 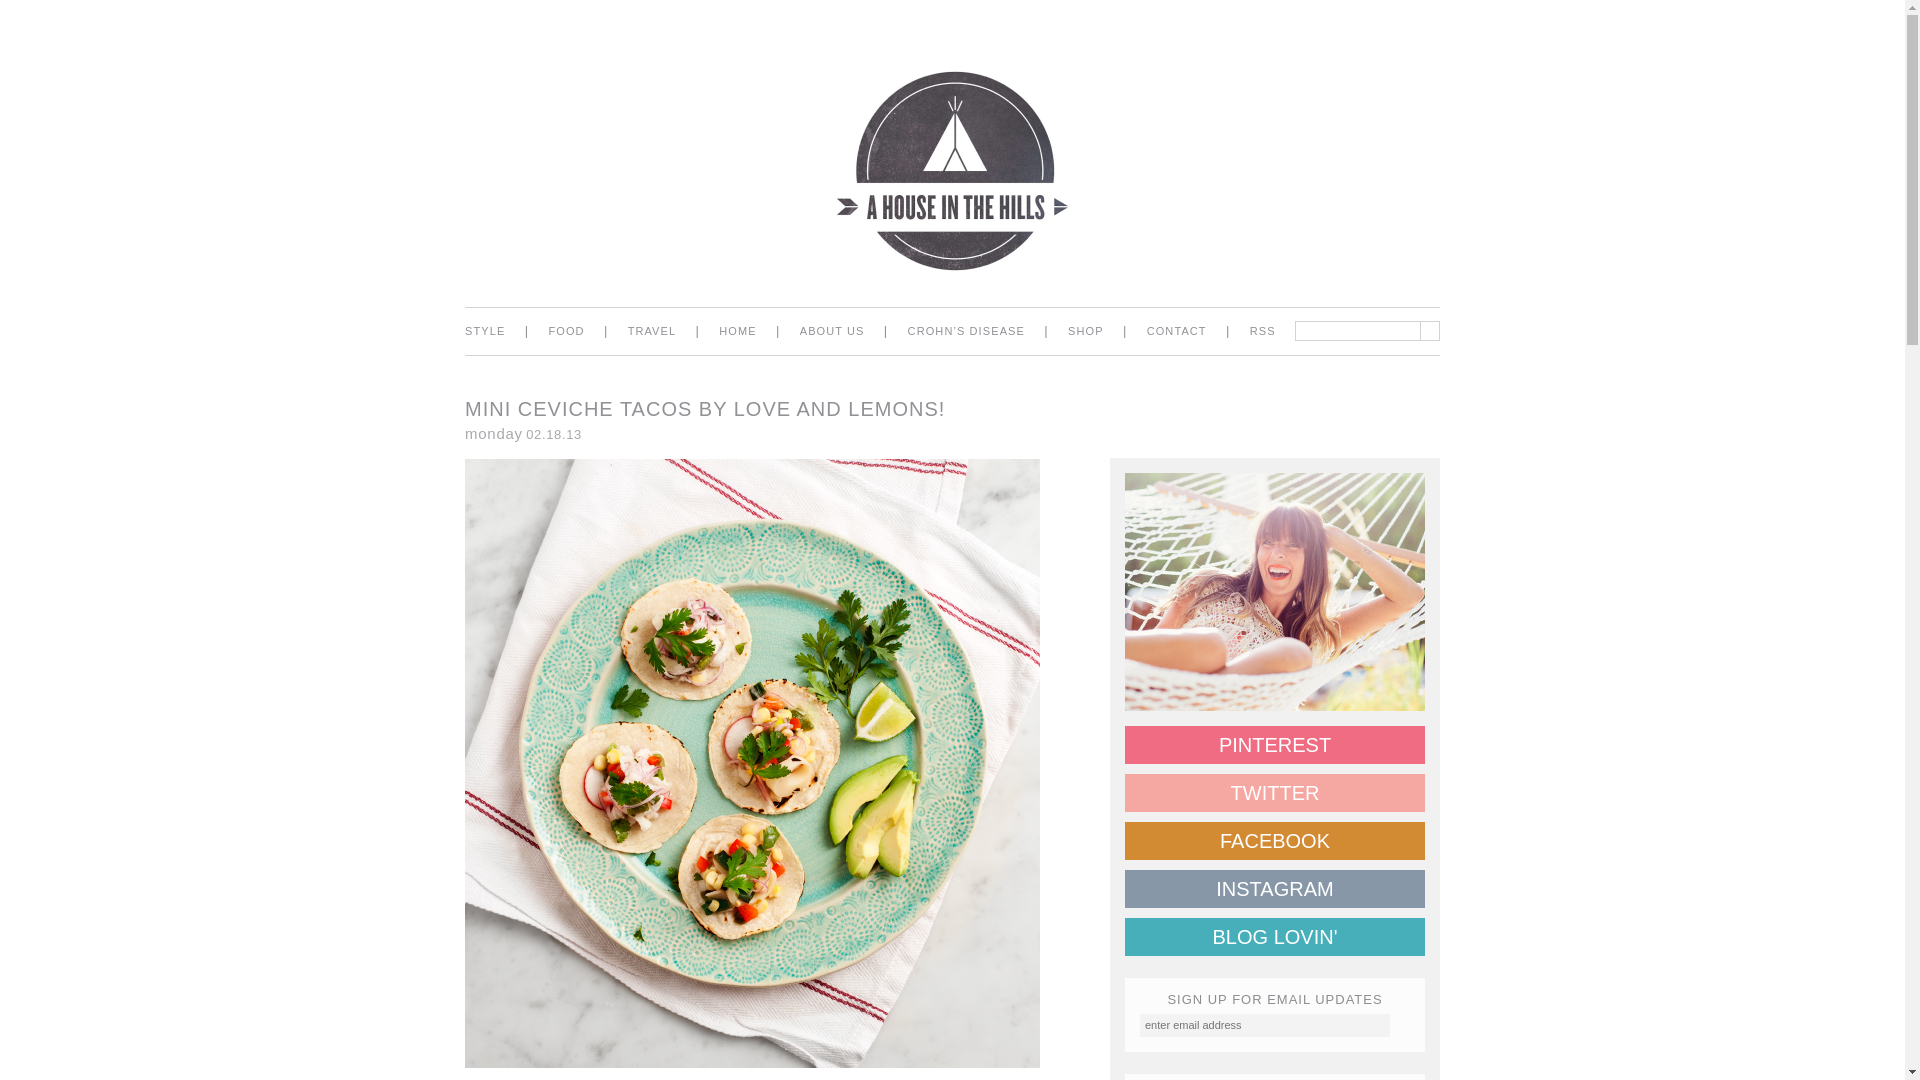 I want to click on TWITTER, so click(x=1274, y=793).